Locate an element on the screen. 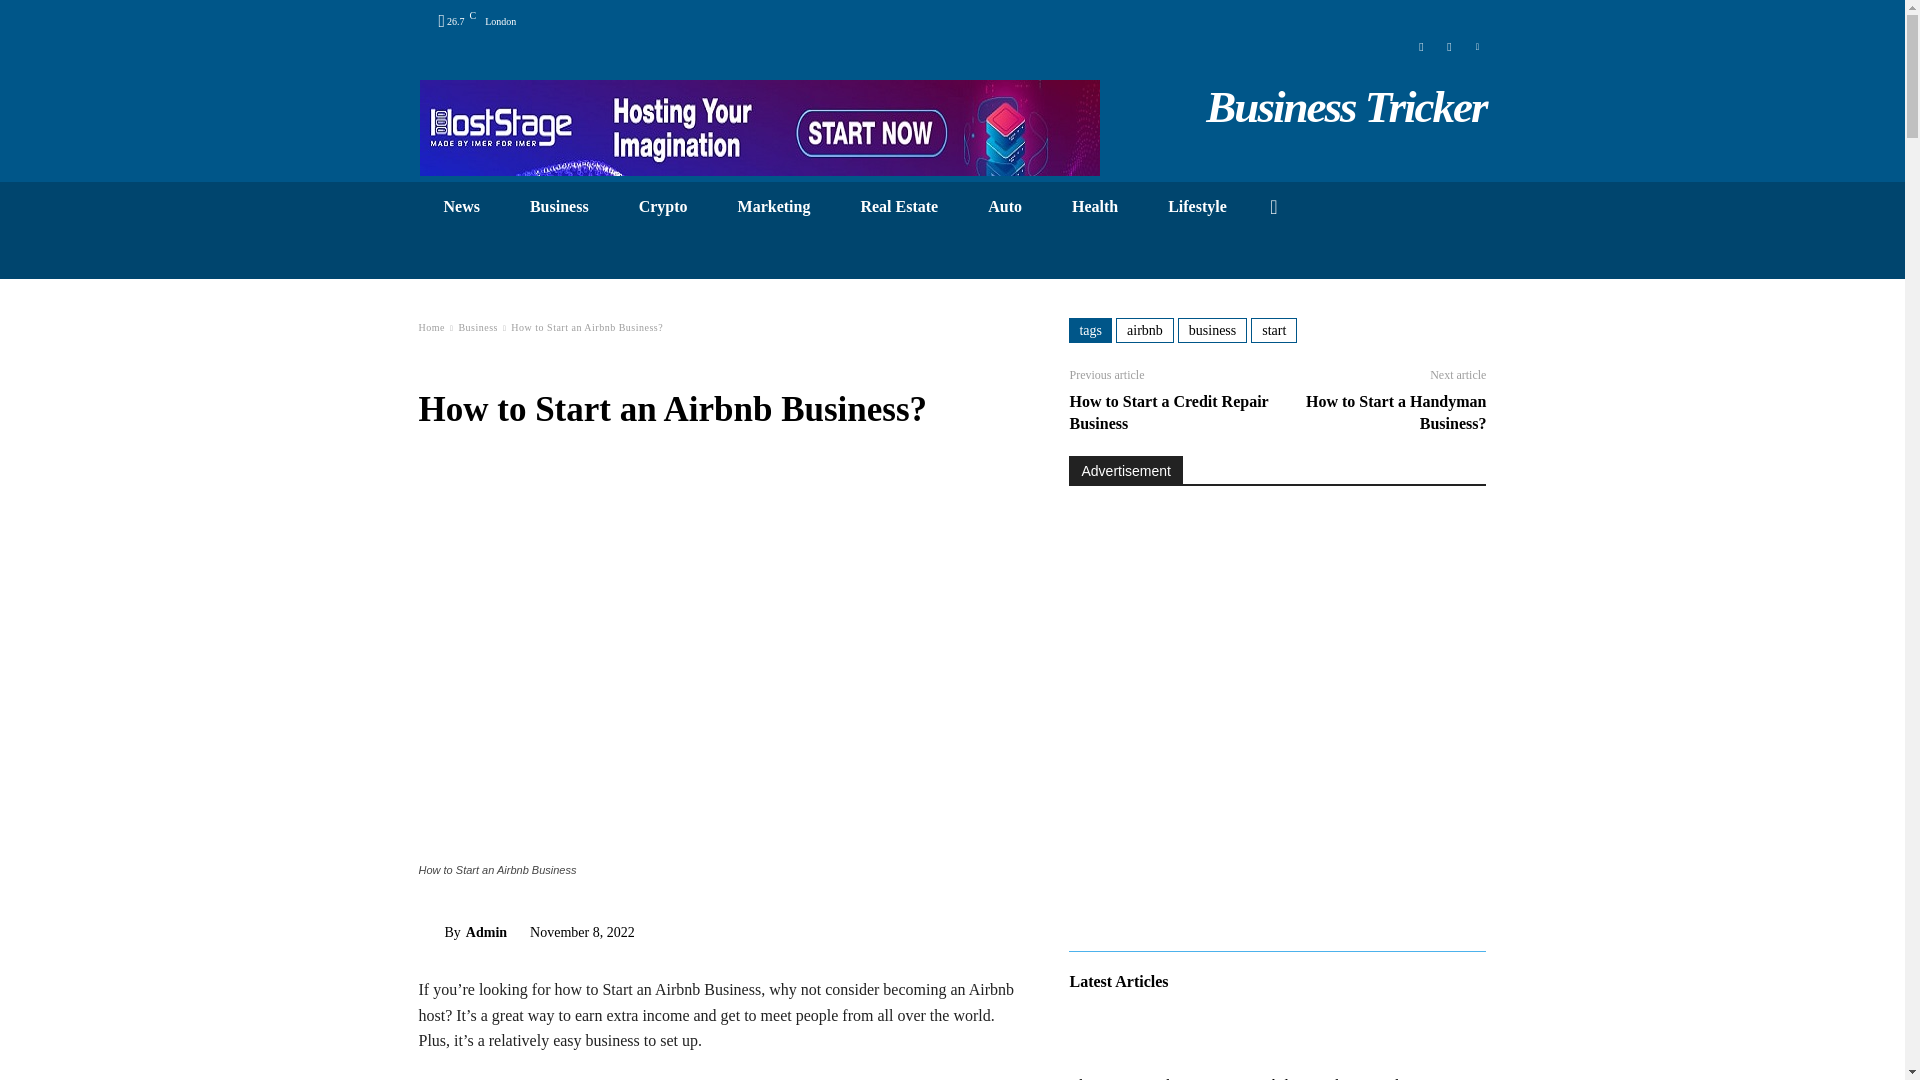 The width and height of the screenshot is (1920, 1080). Health is located at coordinates (1094, 206).